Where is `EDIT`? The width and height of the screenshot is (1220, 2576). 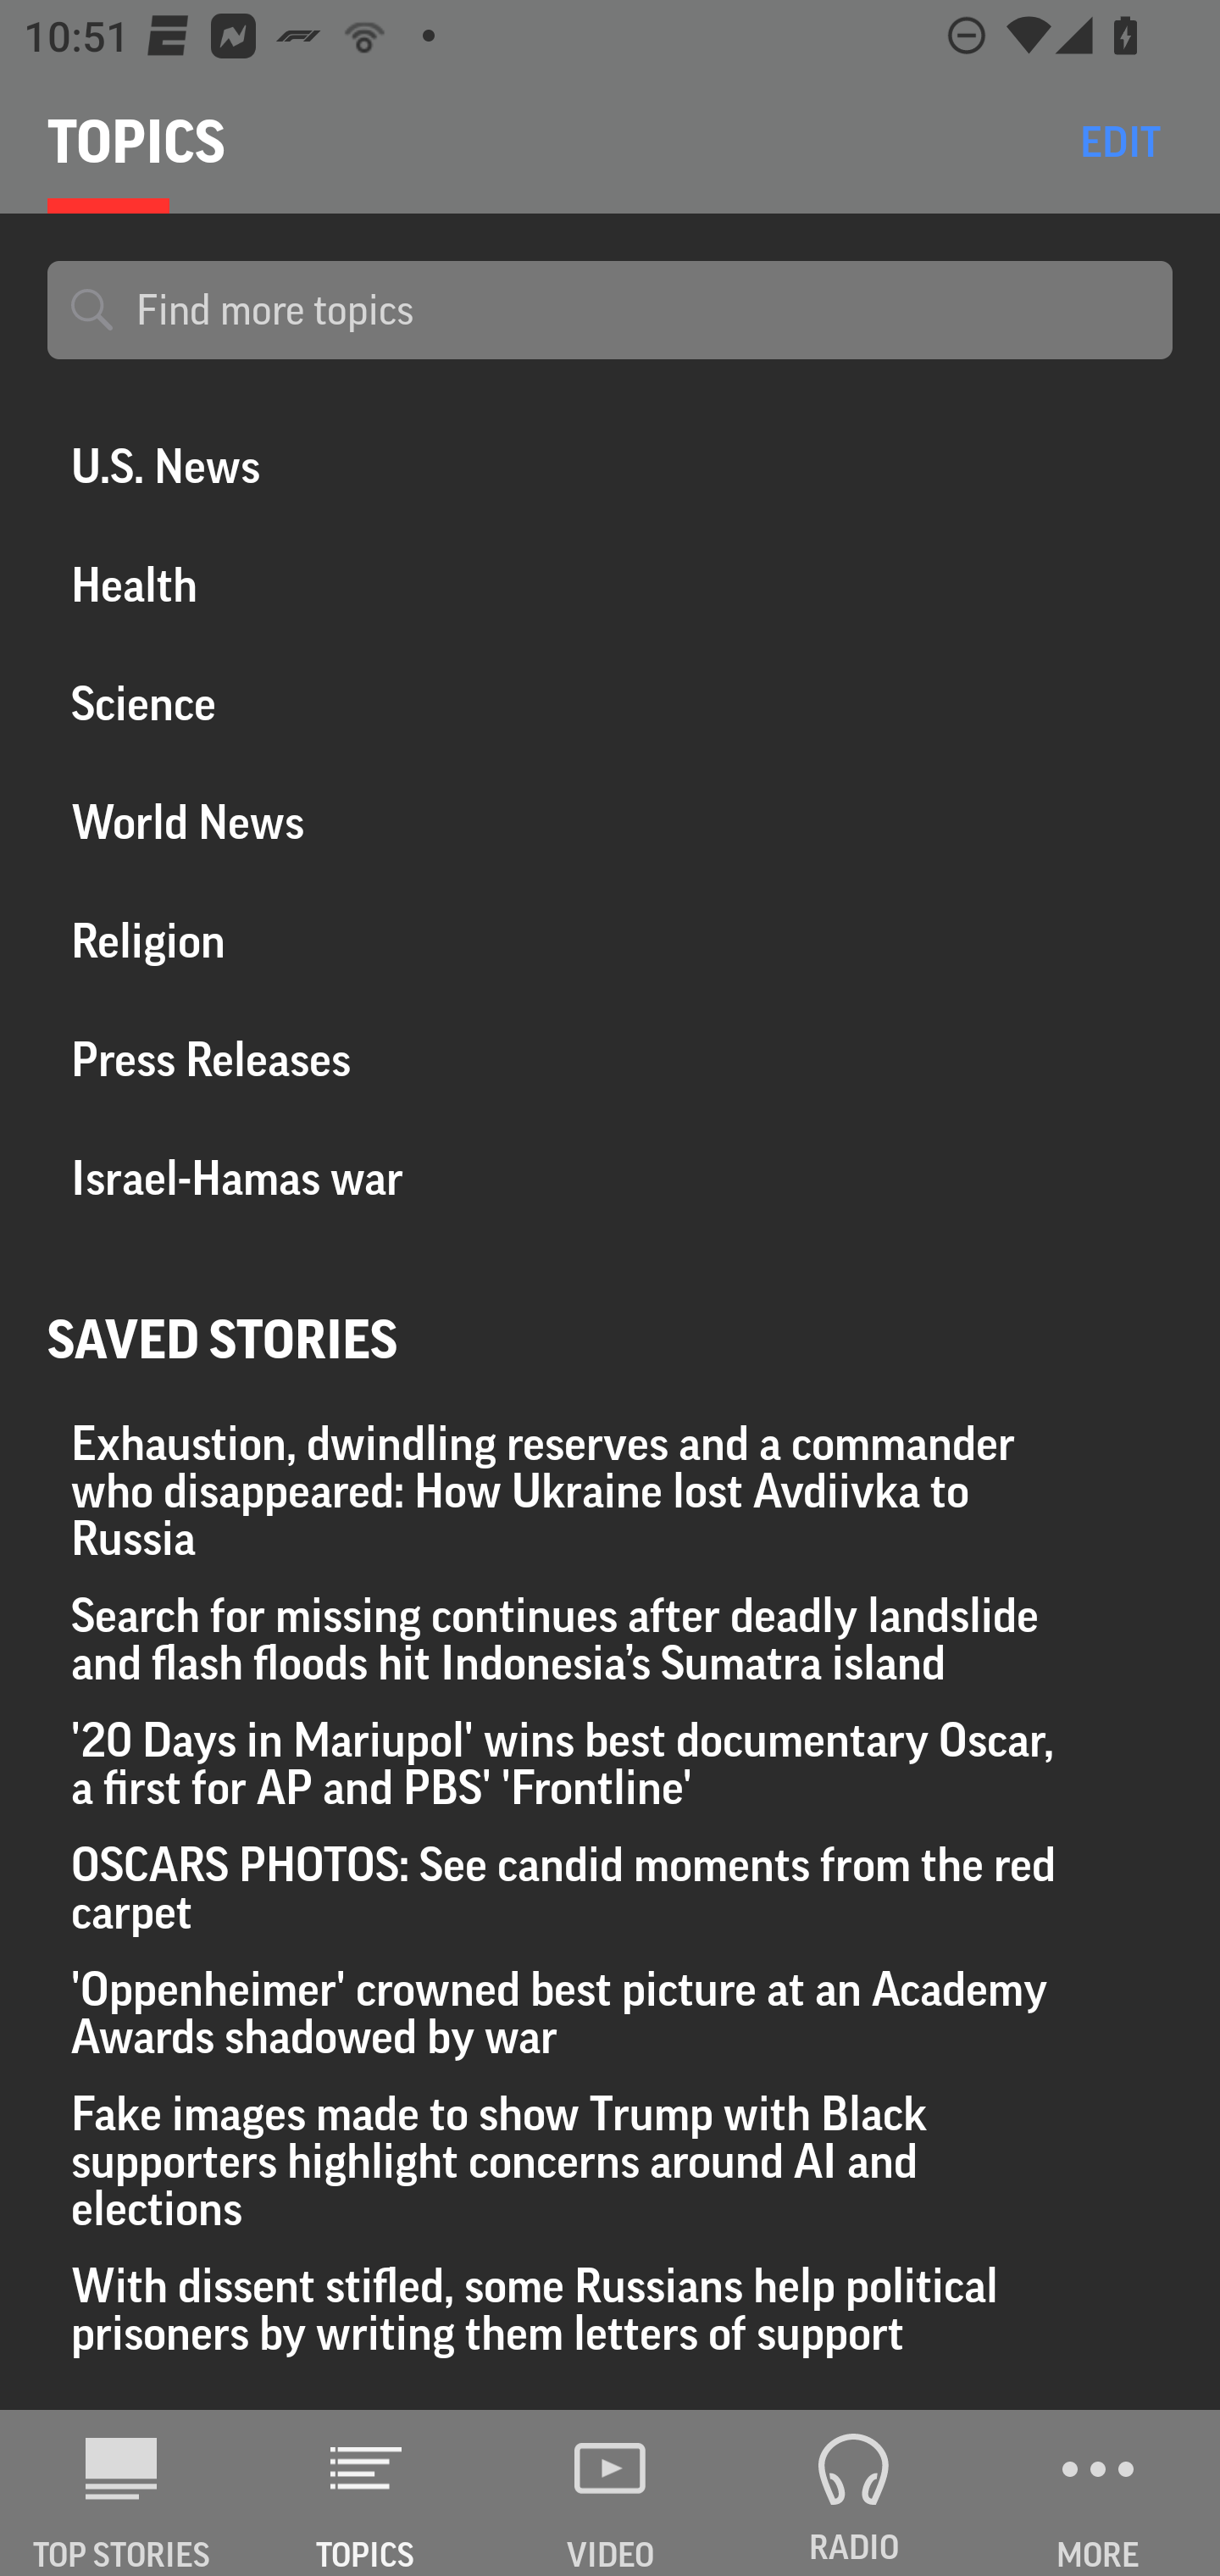 EDIT is located at coordinates (1120, 141).